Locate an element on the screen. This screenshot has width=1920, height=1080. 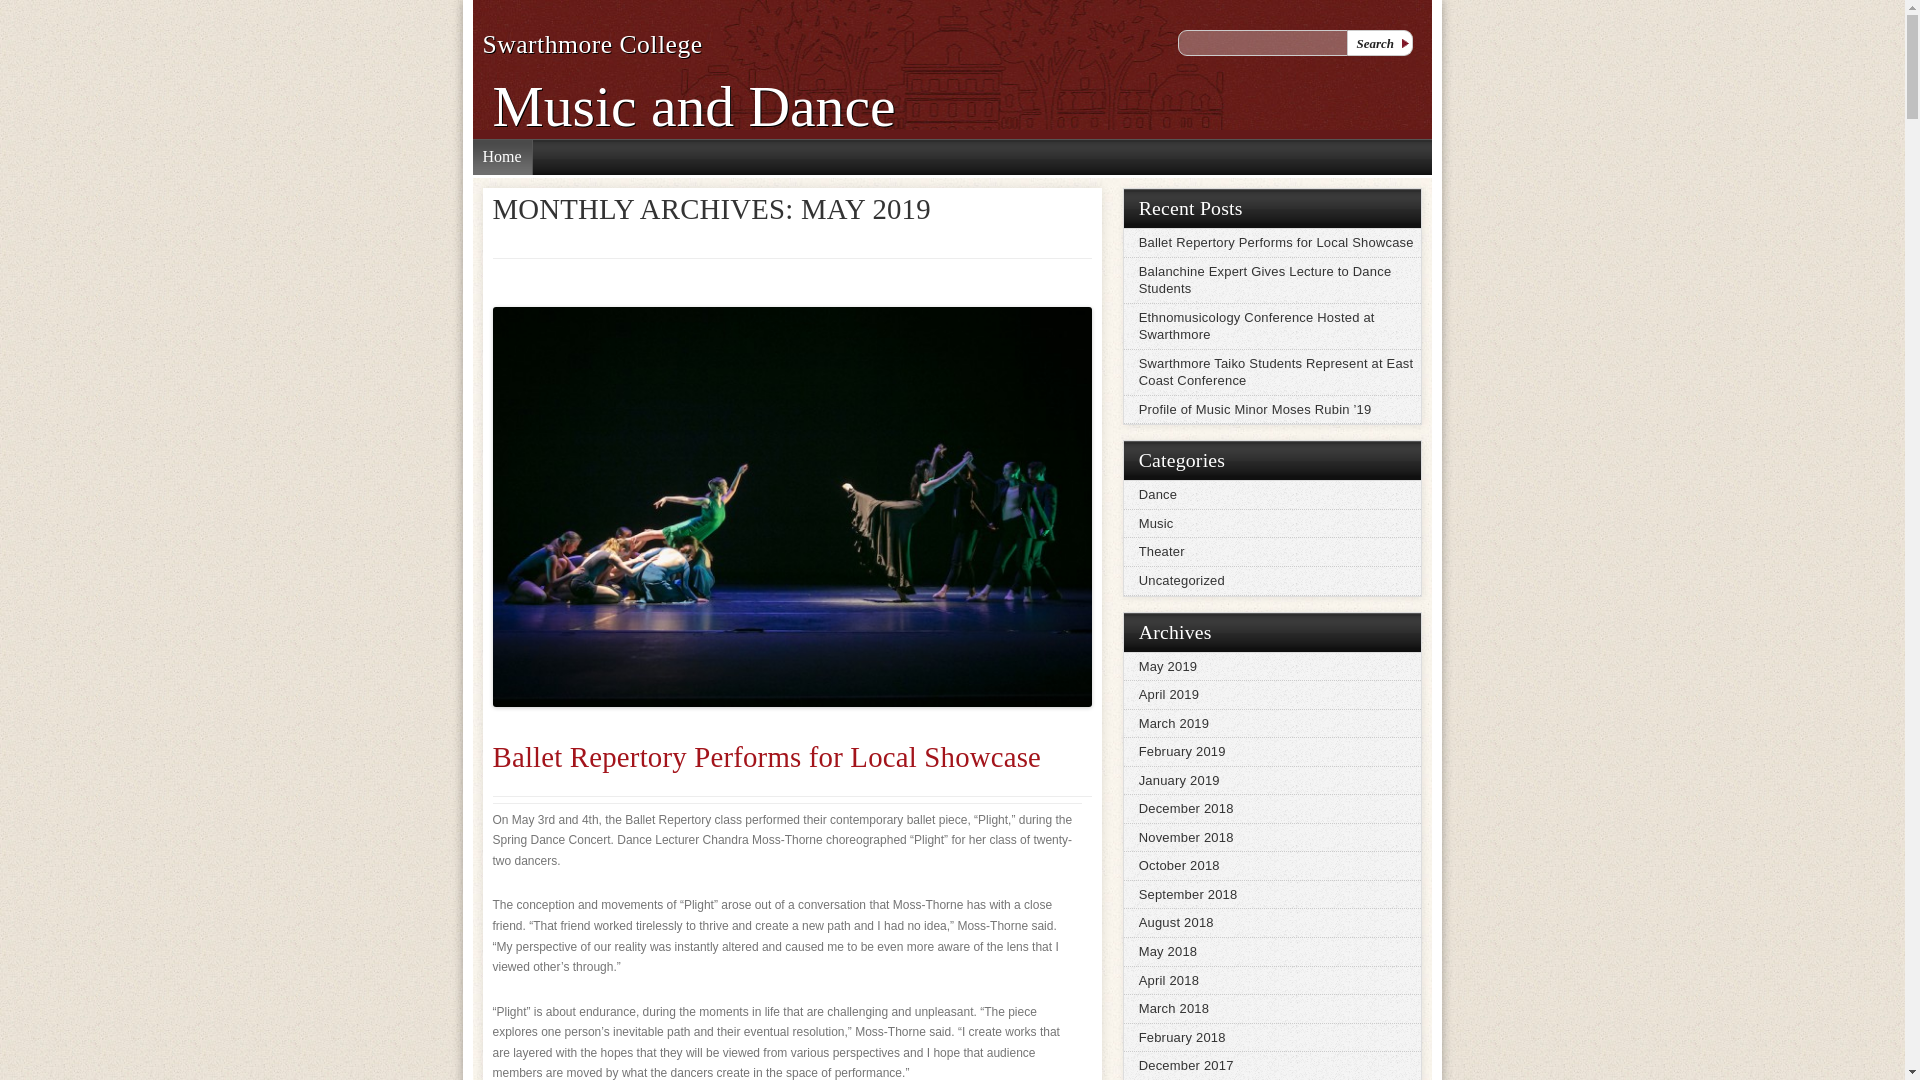
Home is located at coordinates (502, 153).